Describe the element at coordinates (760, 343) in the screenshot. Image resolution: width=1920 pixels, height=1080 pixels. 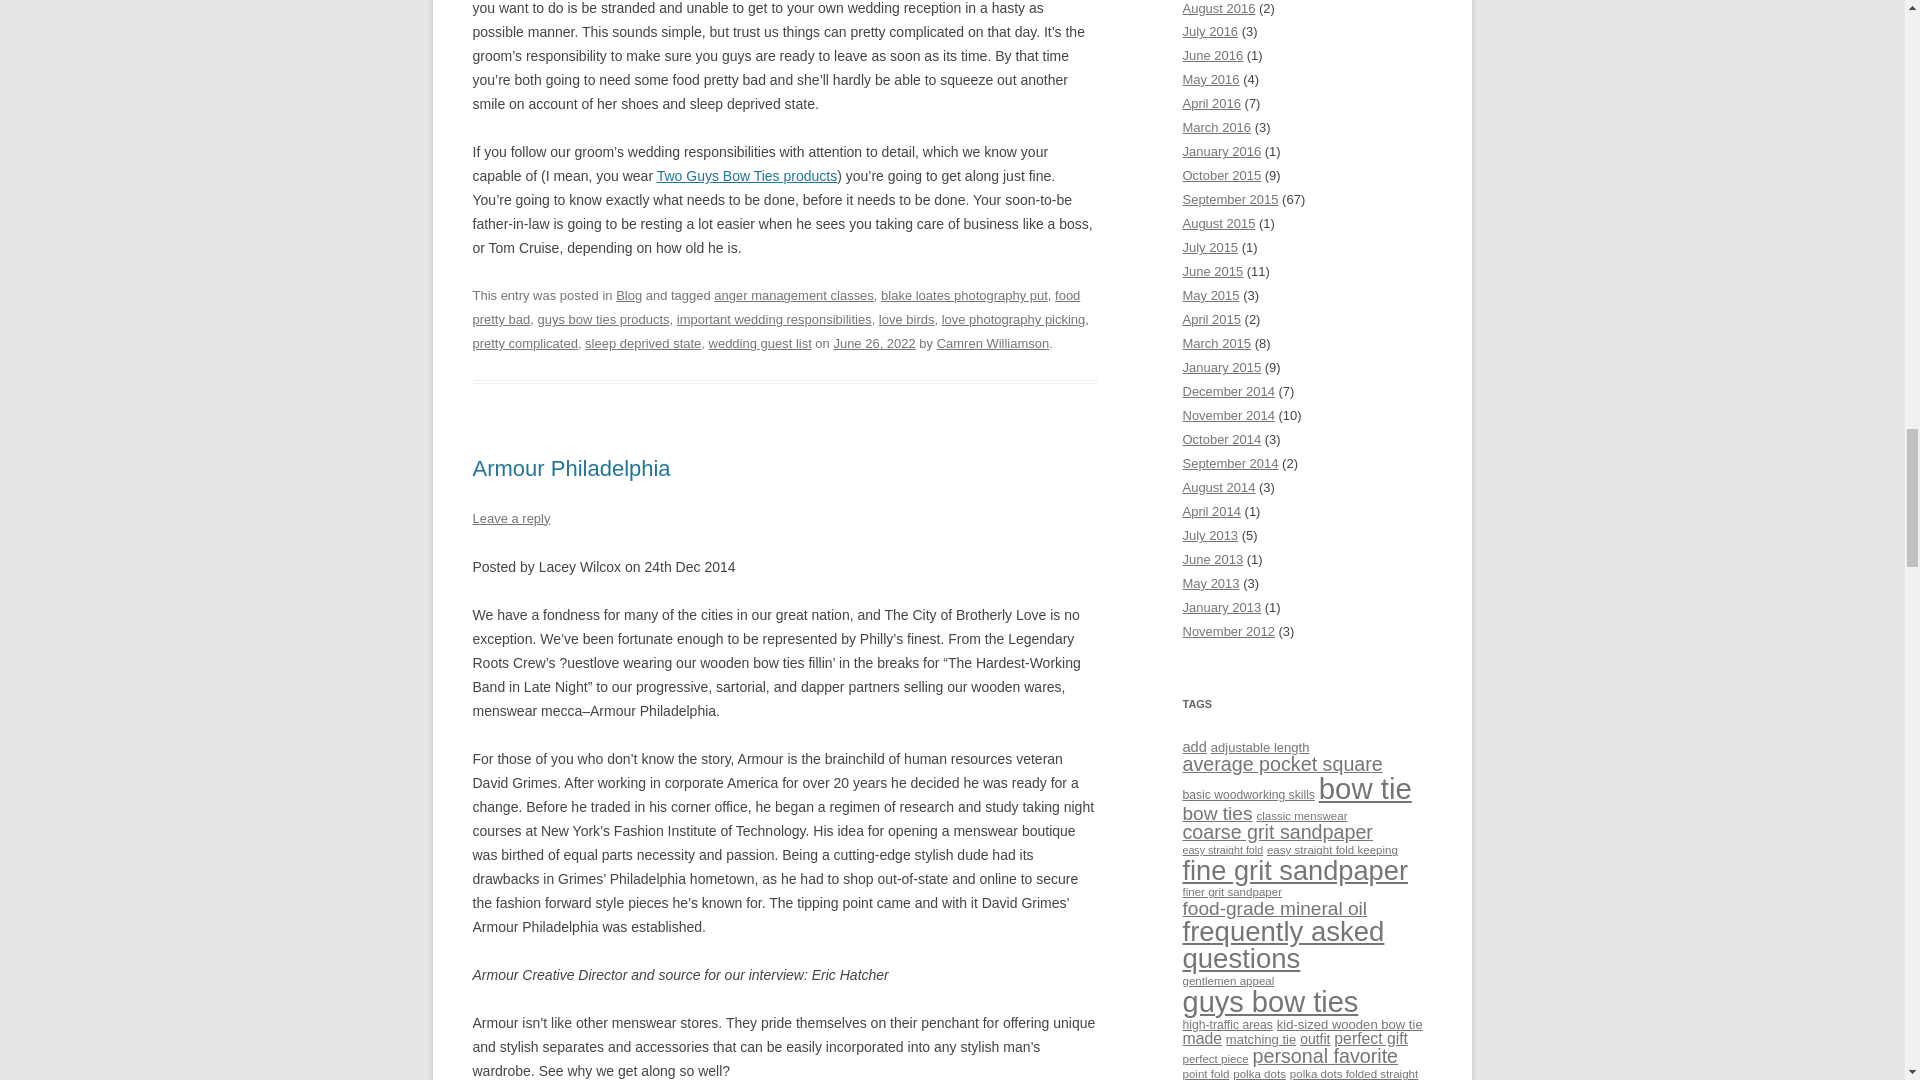
I see `wedding guest list` at that location.